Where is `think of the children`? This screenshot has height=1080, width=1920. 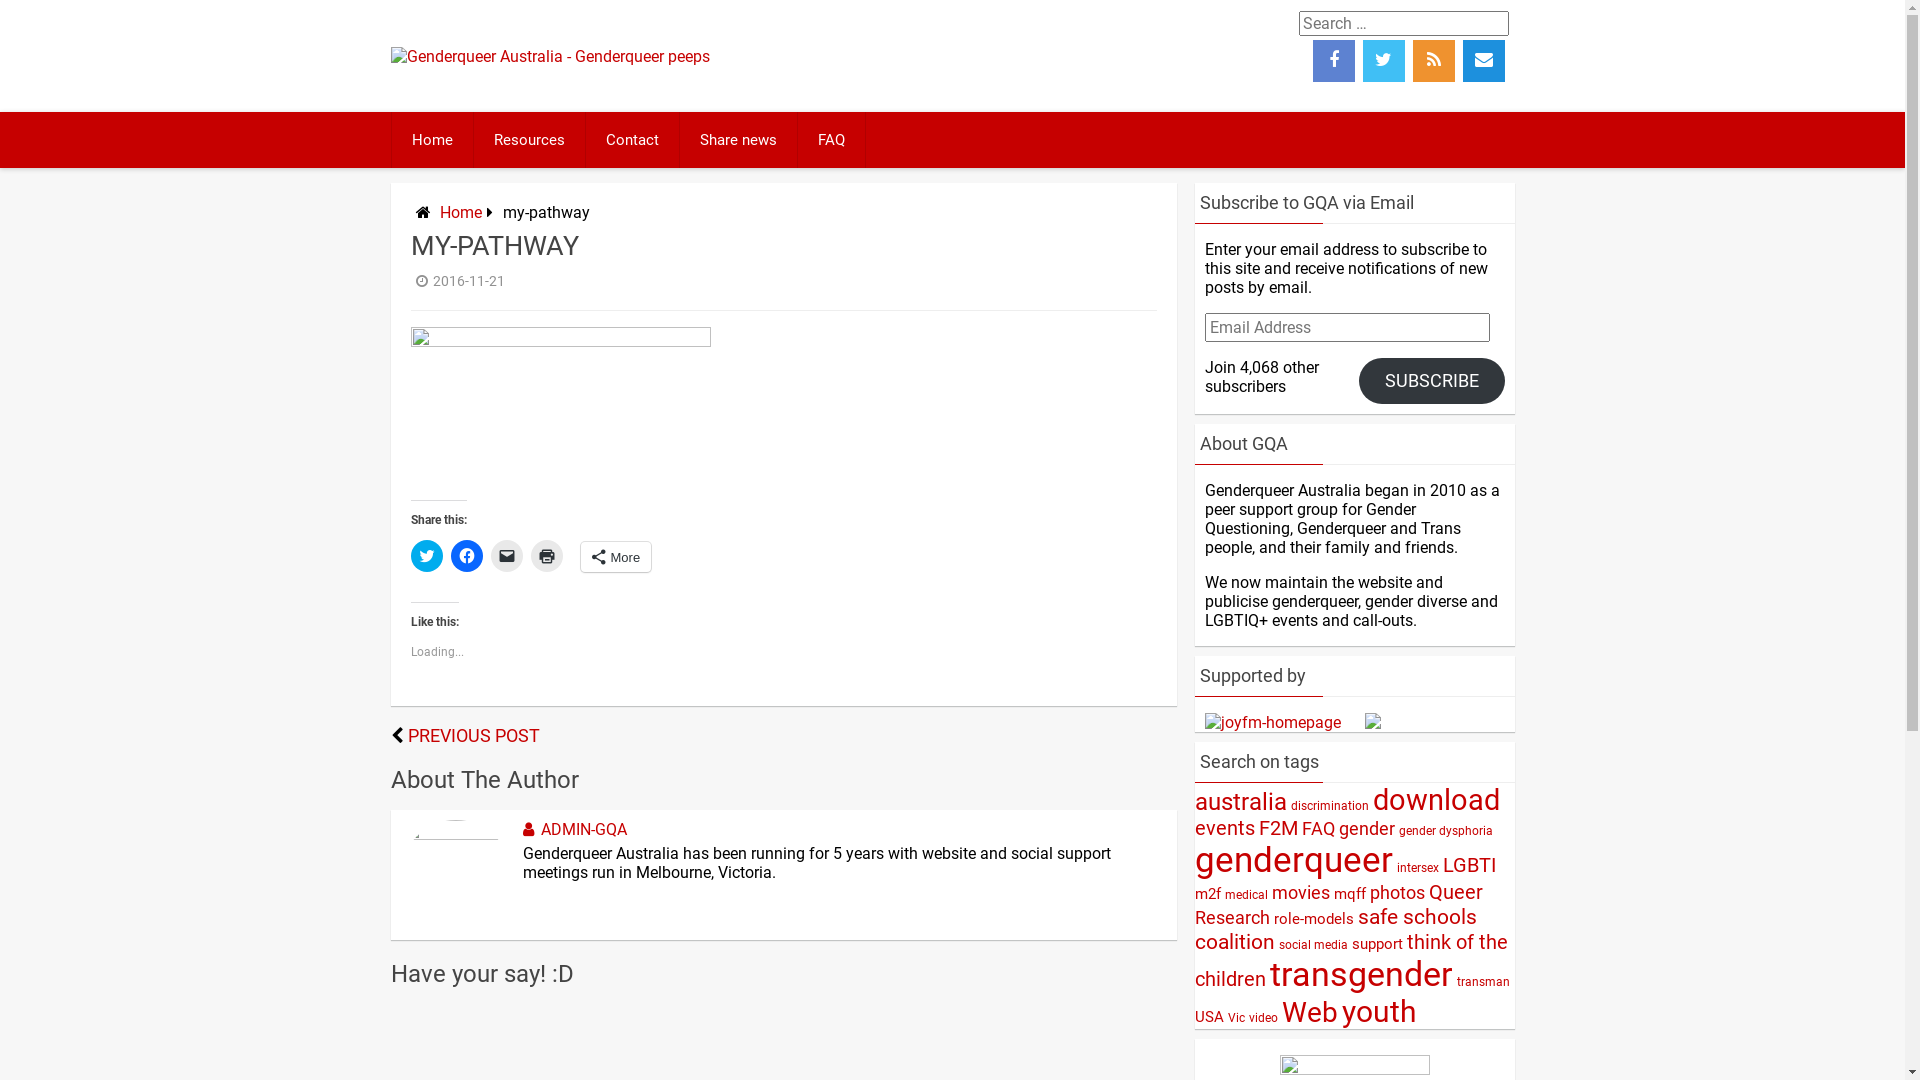 think of the children is located at coordinates (1350, 961).